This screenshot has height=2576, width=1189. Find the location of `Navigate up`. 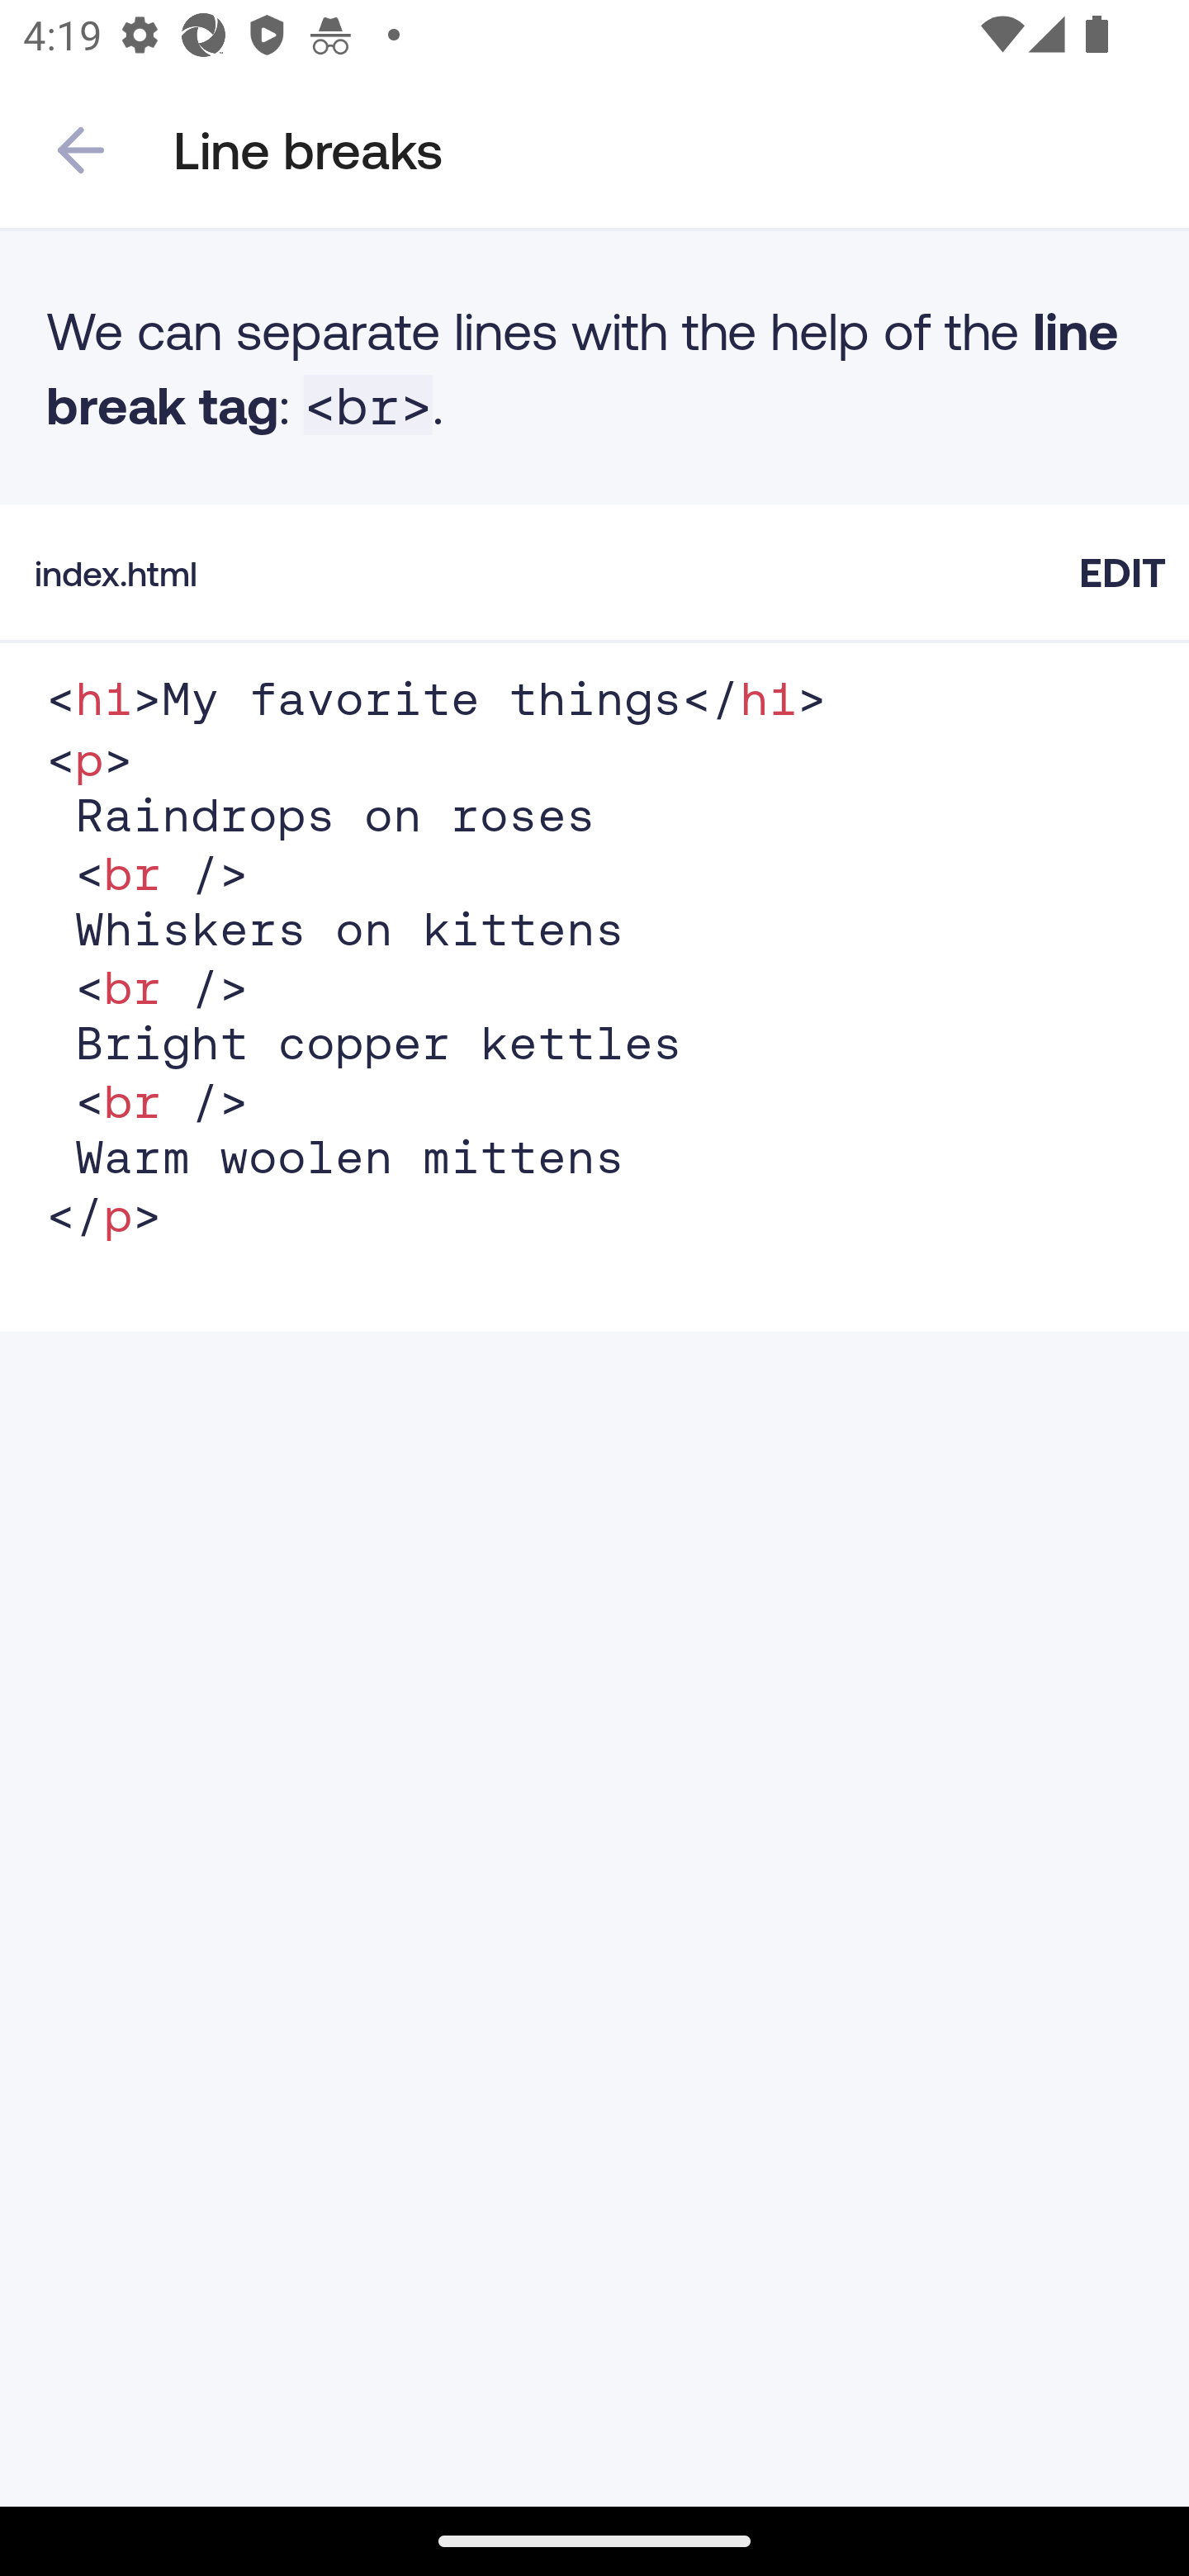

Navigate up is located at coordinates (81, 150).